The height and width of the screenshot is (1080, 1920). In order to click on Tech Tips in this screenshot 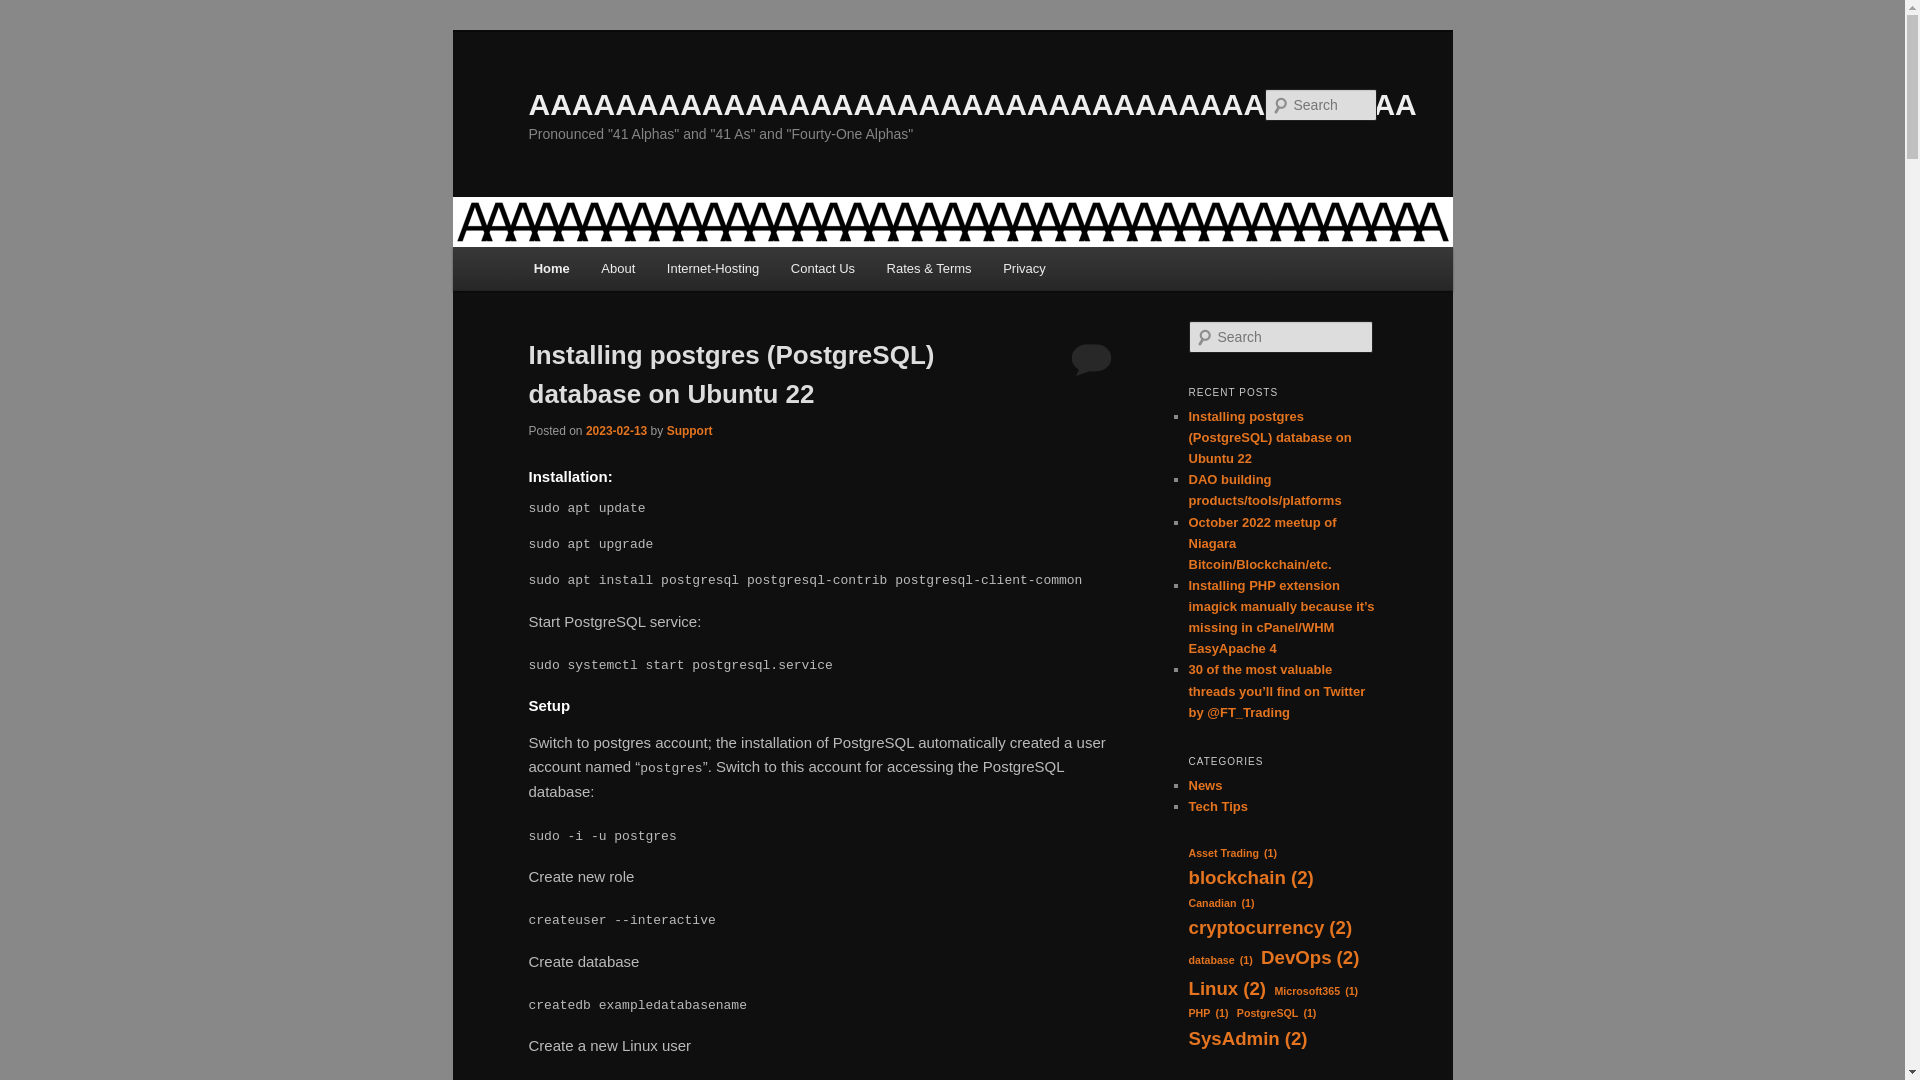, I will do `click(1218, 806)`.